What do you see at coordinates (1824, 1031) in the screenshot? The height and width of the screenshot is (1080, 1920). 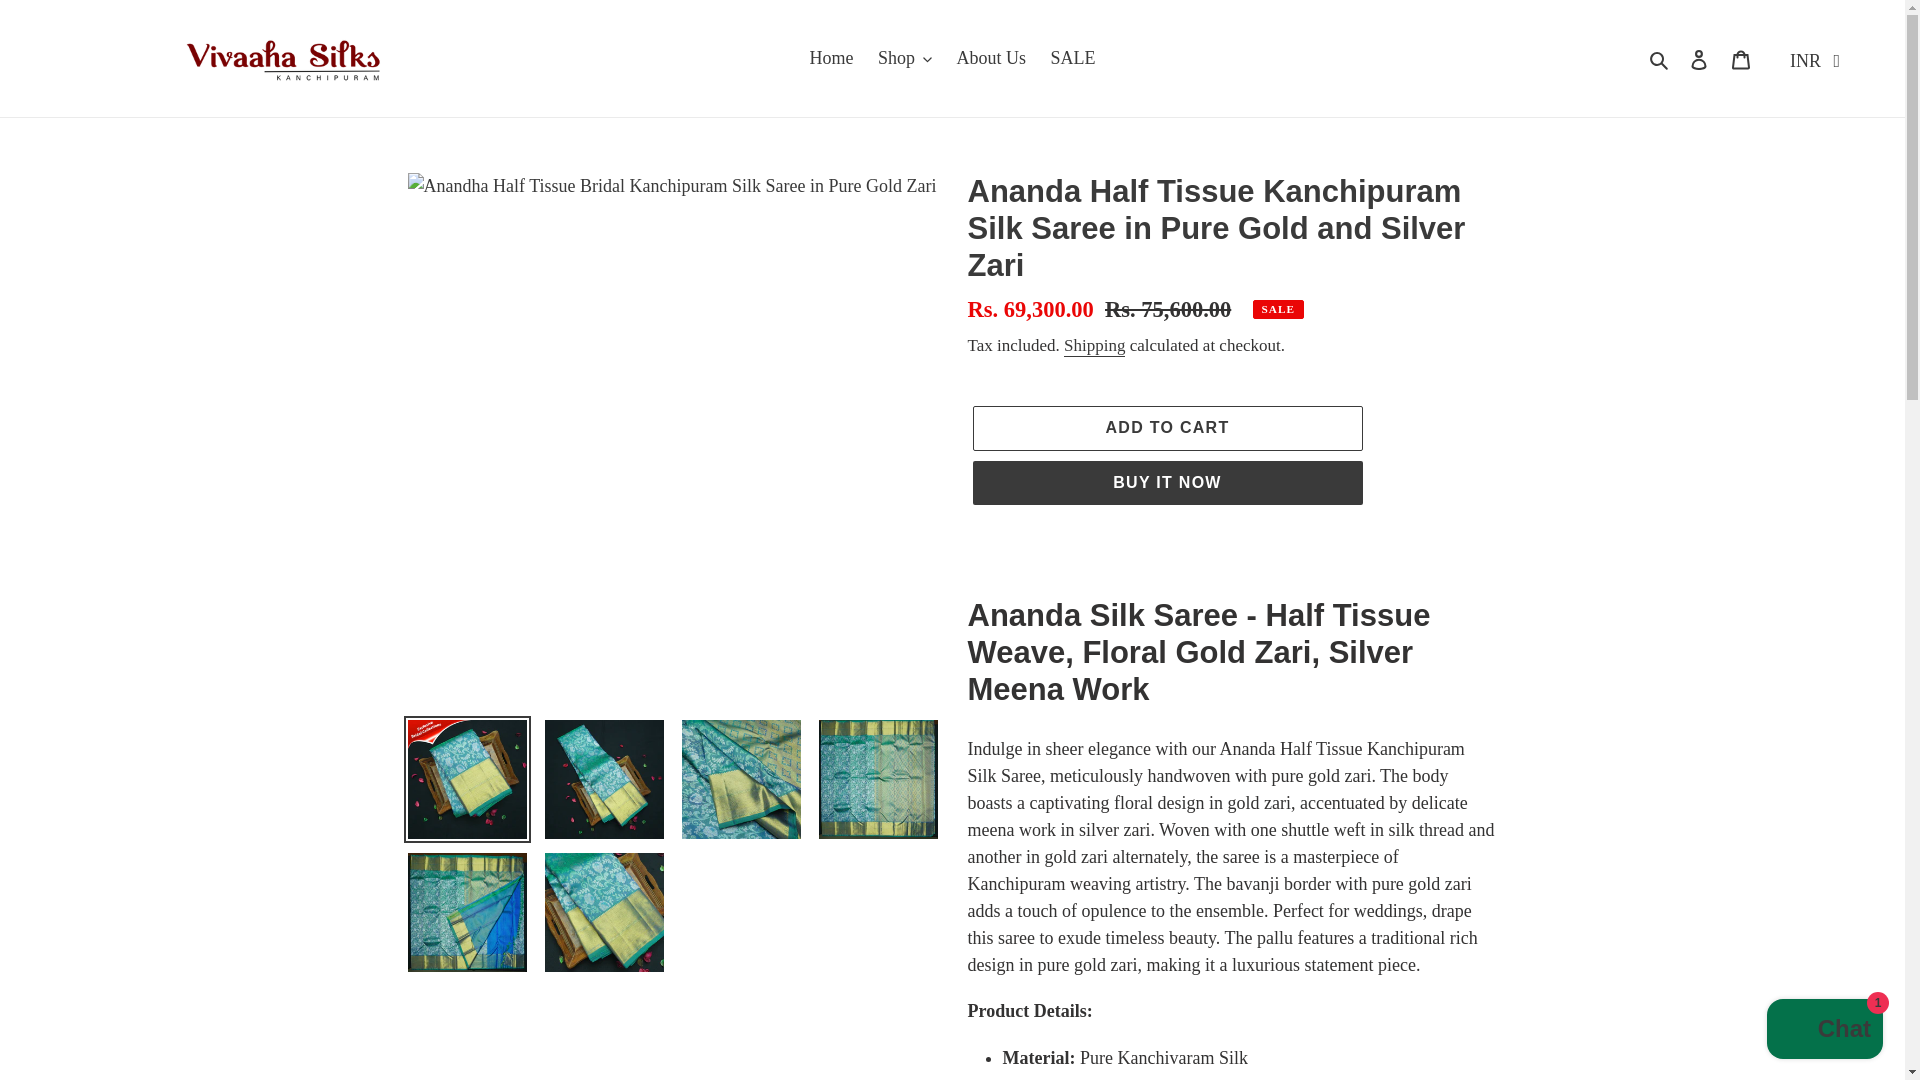 I see `Shopify online store chat` at bounding box center [1824, 1031].